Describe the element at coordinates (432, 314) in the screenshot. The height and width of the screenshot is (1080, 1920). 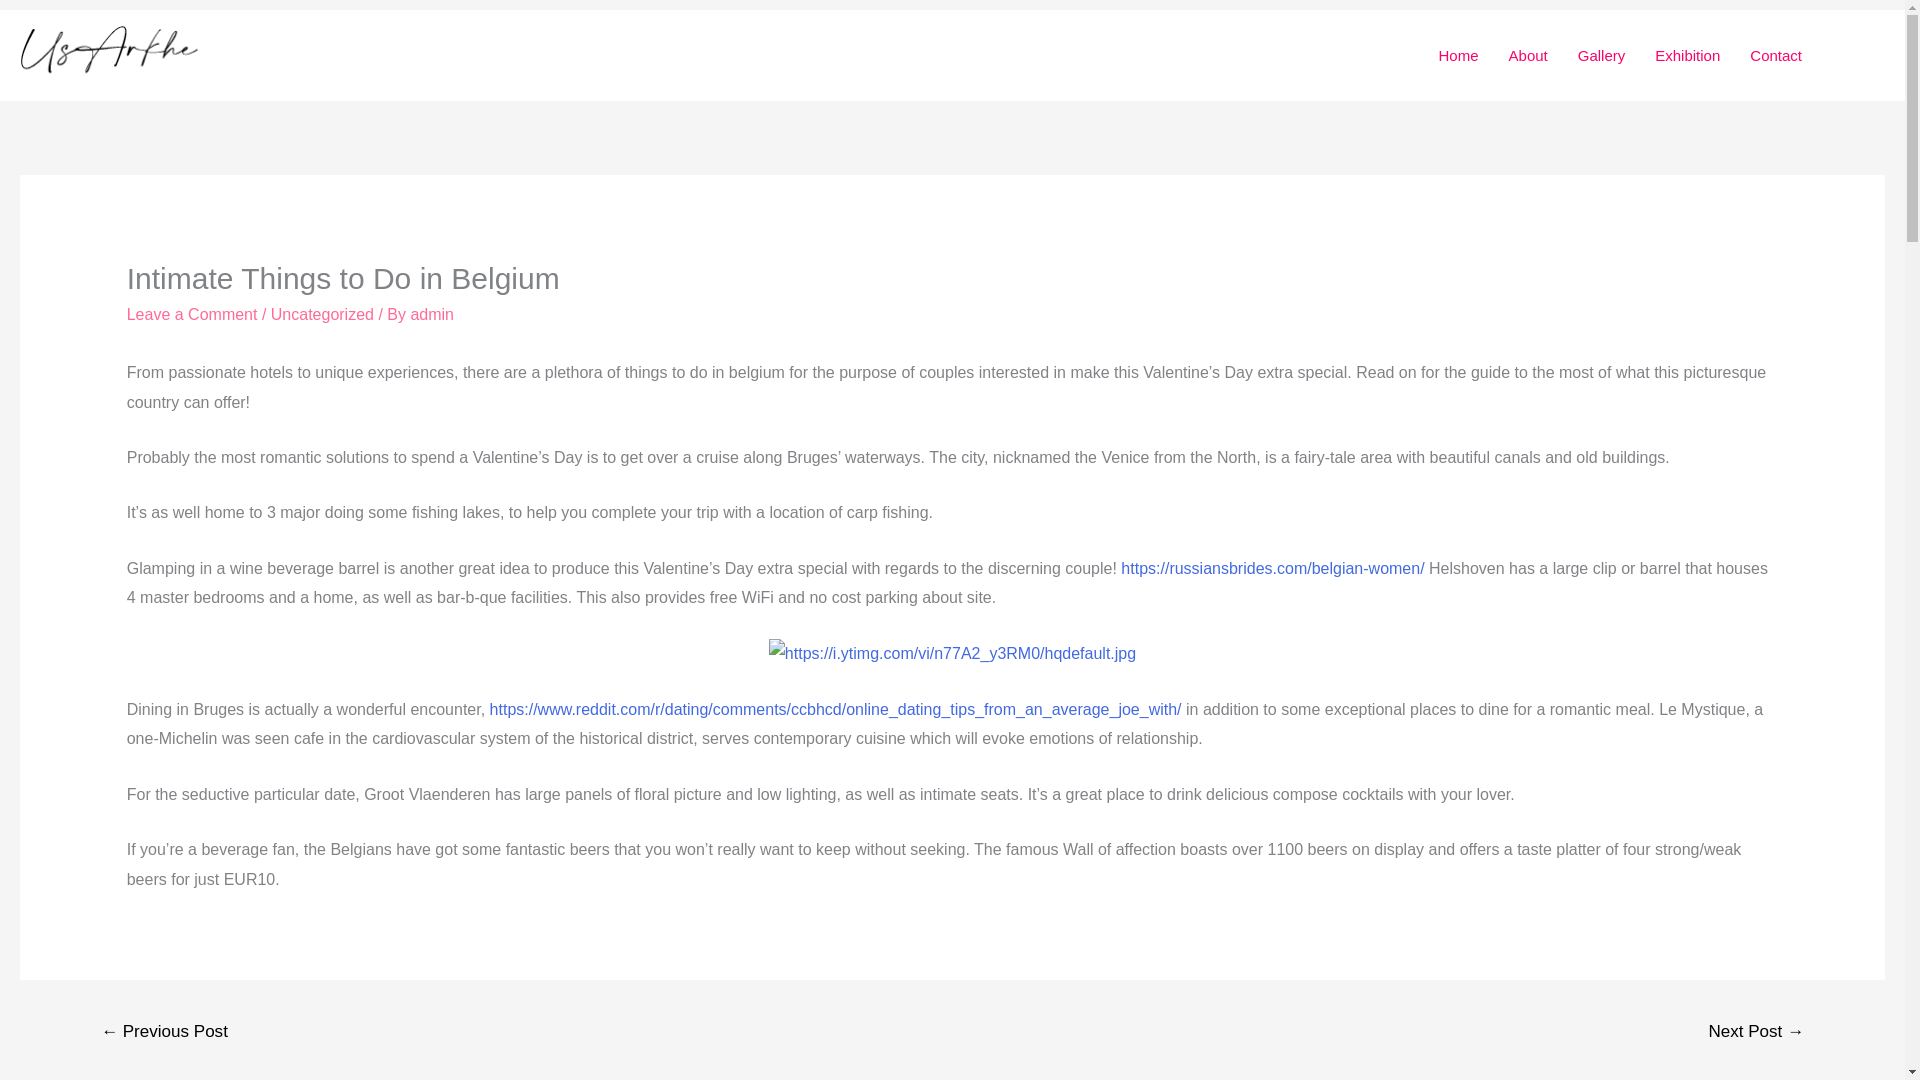
I see `admin` at that location.